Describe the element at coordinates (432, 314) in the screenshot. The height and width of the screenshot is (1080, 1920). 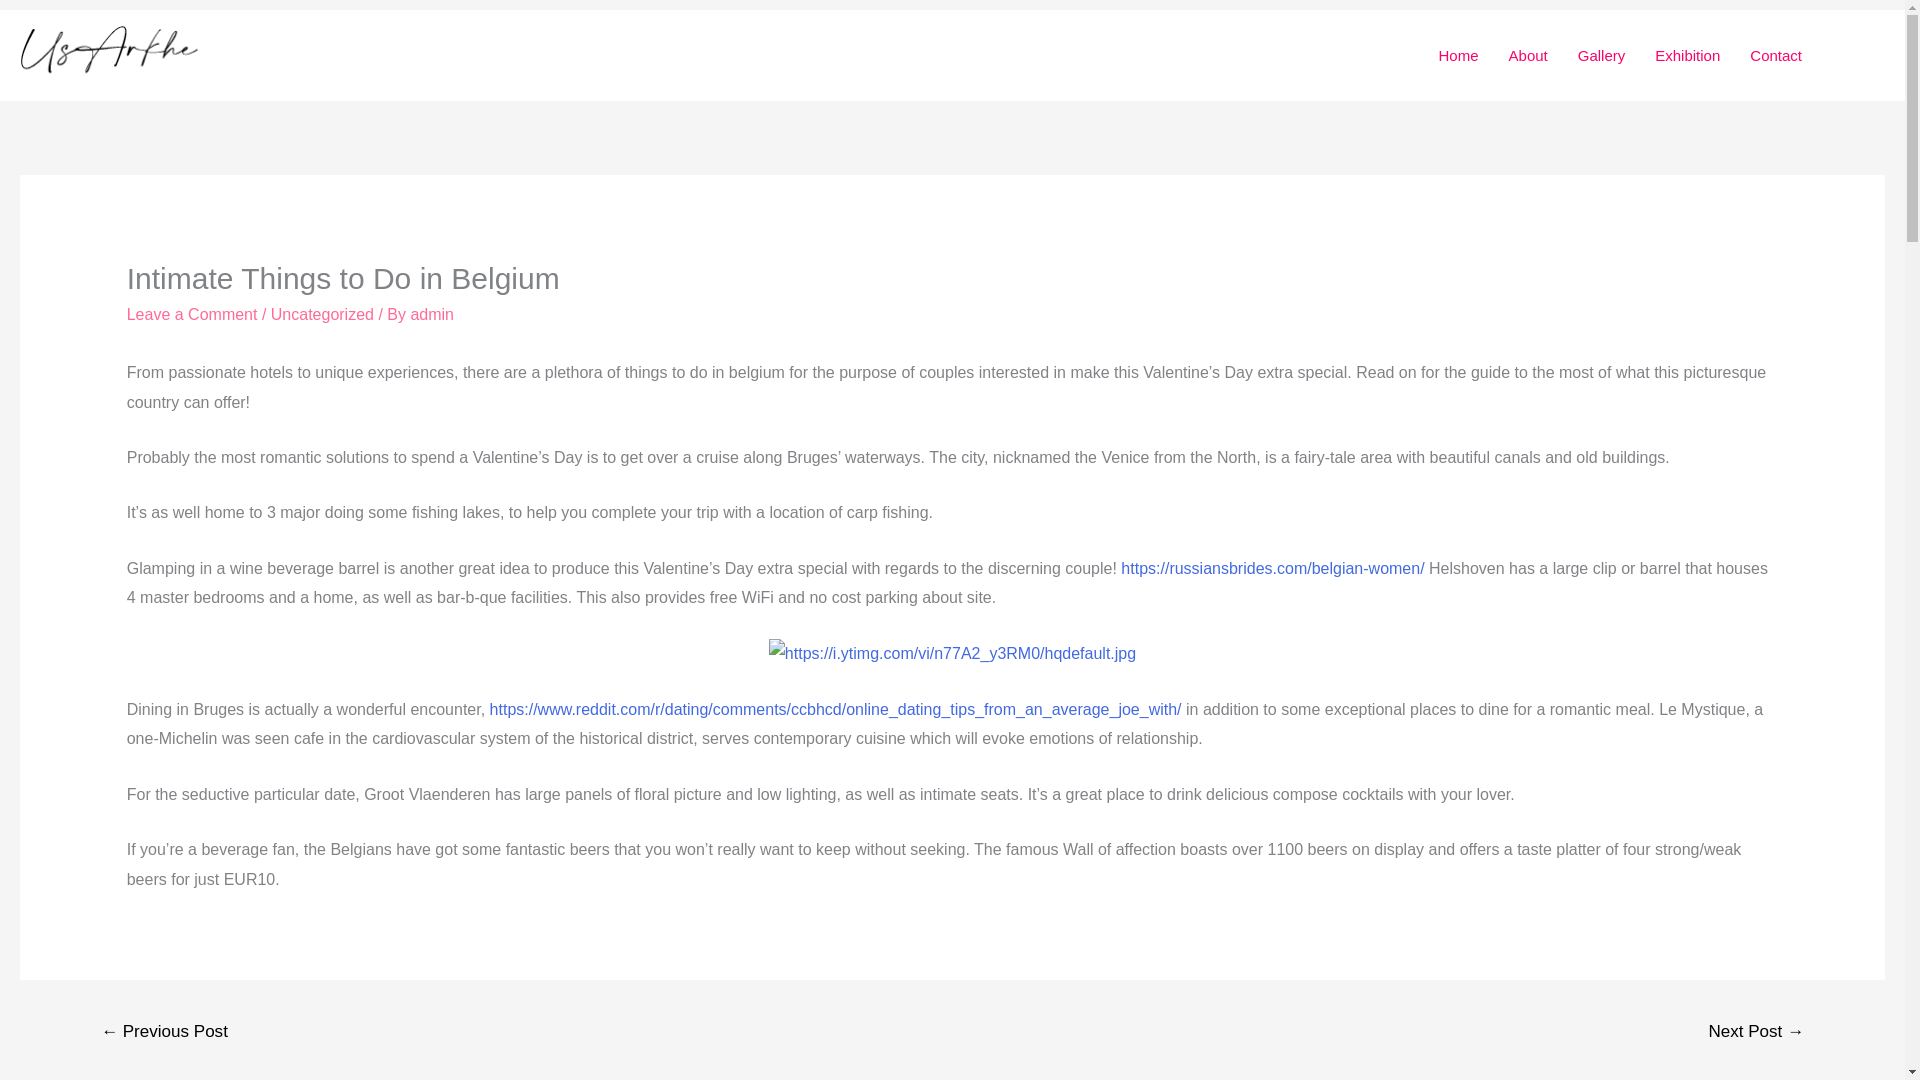
I see `admin` at that location.